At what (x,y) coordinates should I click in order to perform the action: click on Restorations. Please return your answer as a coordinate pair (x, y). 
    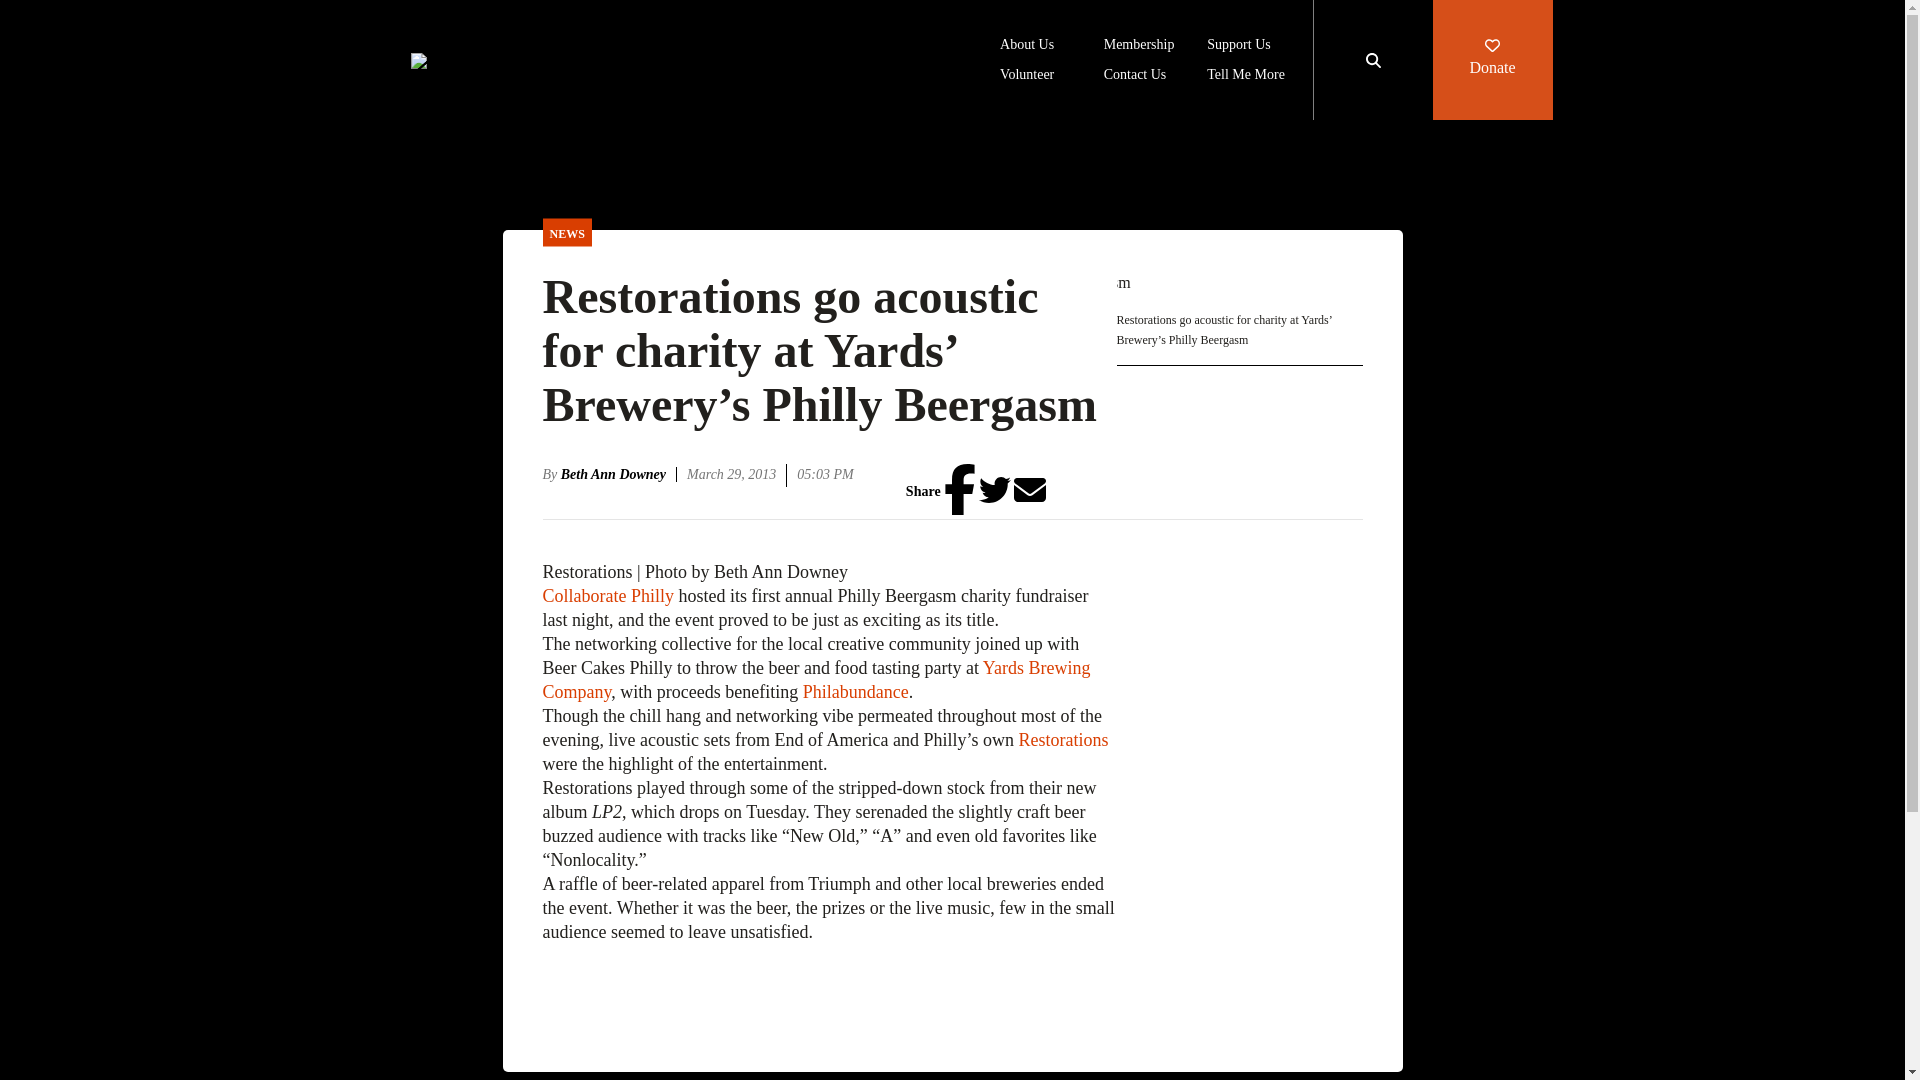
    Looking at the image, I should click on (1062, 740).